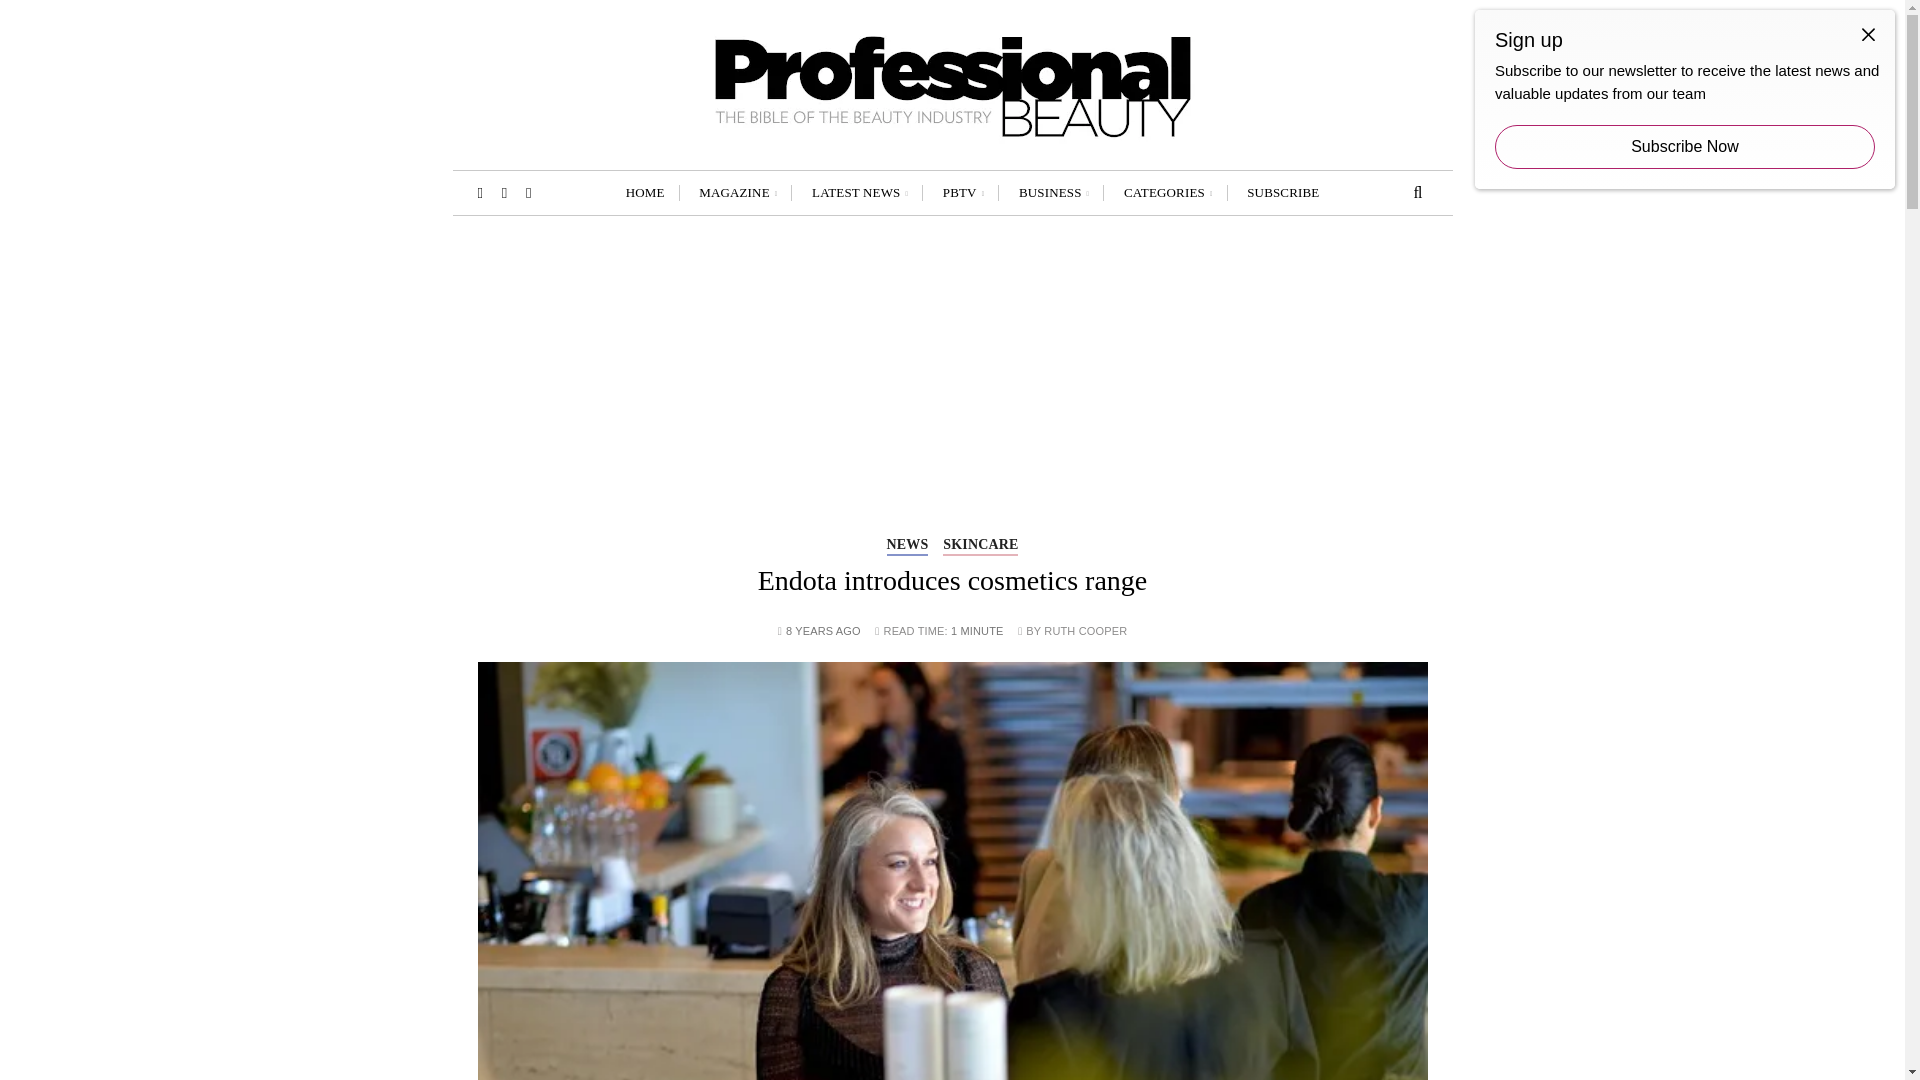 The width and height of the screenshot is (1920, 1080). What do you see at coordinates (1283, 192) in the screenshot?
I see `SUBSCRIBE` at bounding box center [1283, 192].